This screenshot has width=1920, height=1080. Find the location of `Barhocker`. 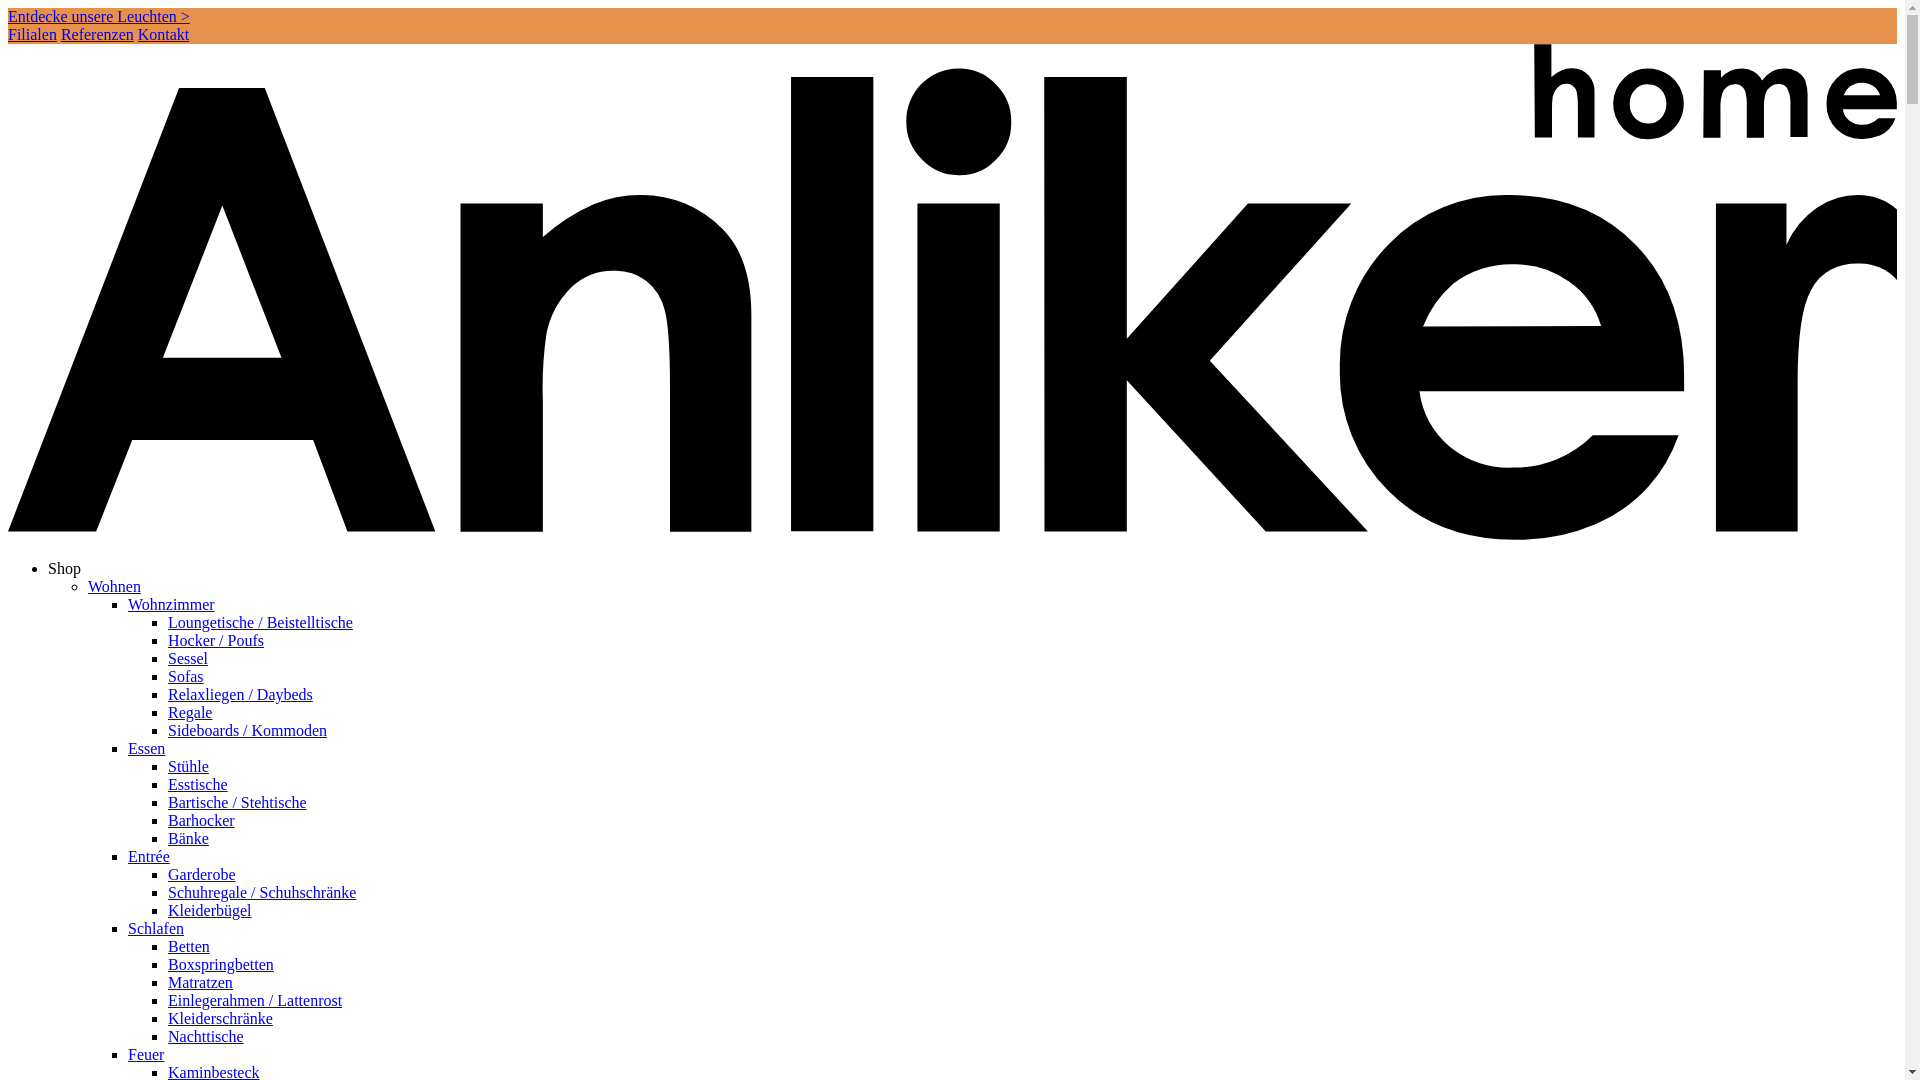

Barhocker is located at coordinates (202, 820).